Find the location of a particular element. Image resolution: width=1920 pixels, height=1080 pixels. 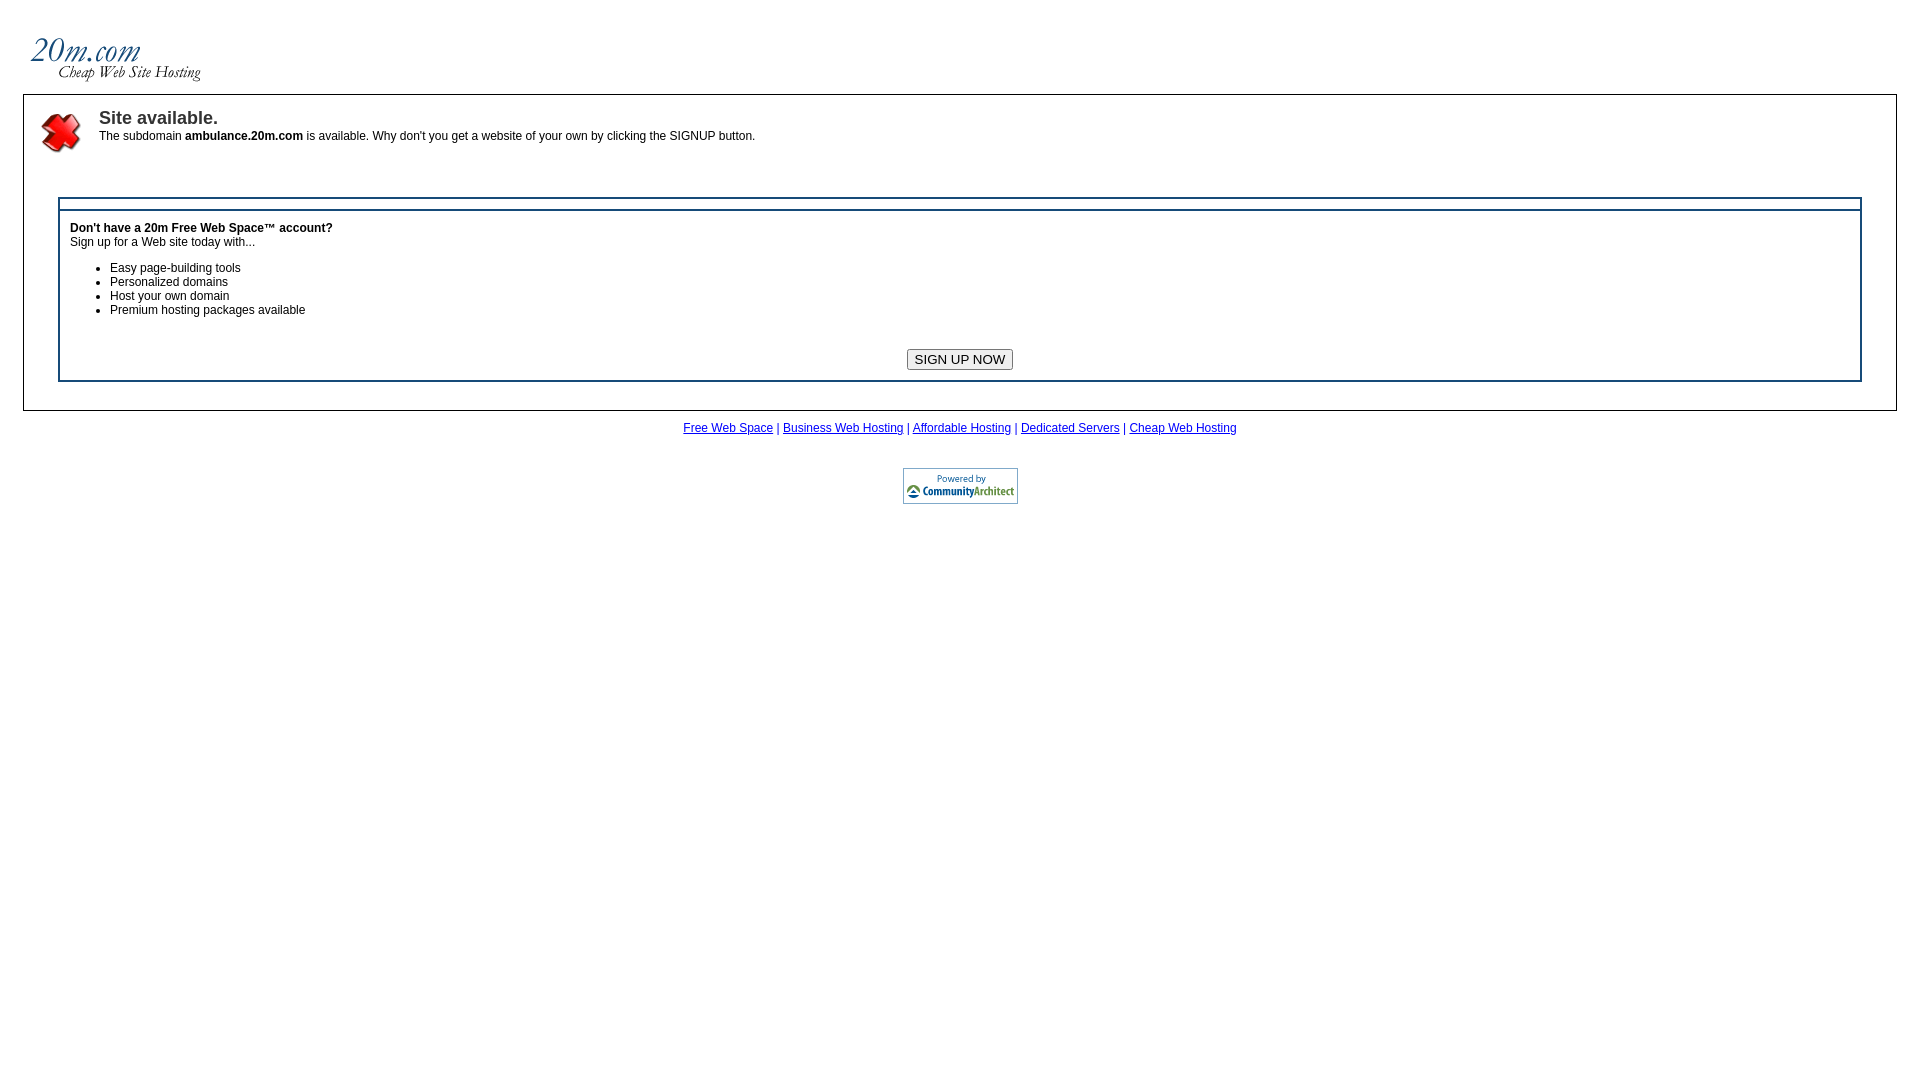

Free Web Space is located at coordinates (728, 428).